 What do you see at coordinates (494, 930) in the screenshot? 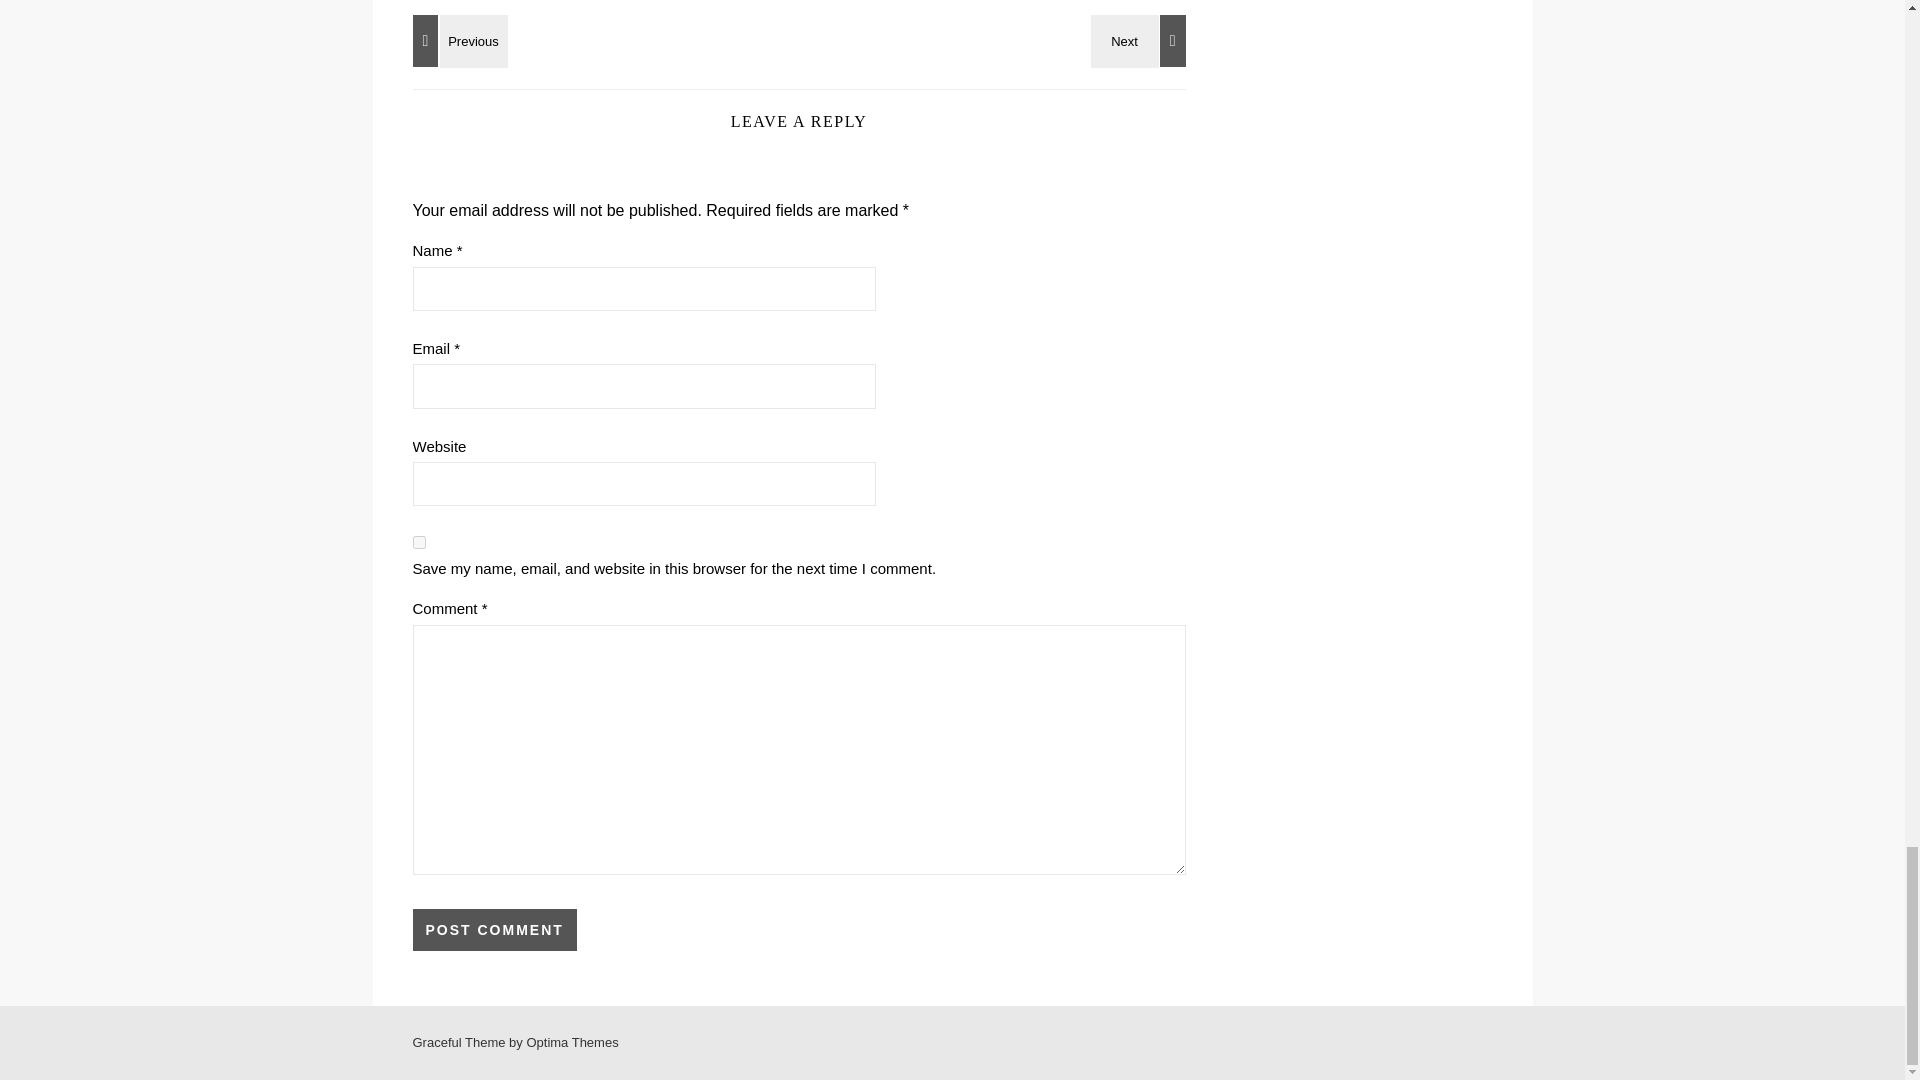
I see `Post Comment` at bounding box center [494, 930].